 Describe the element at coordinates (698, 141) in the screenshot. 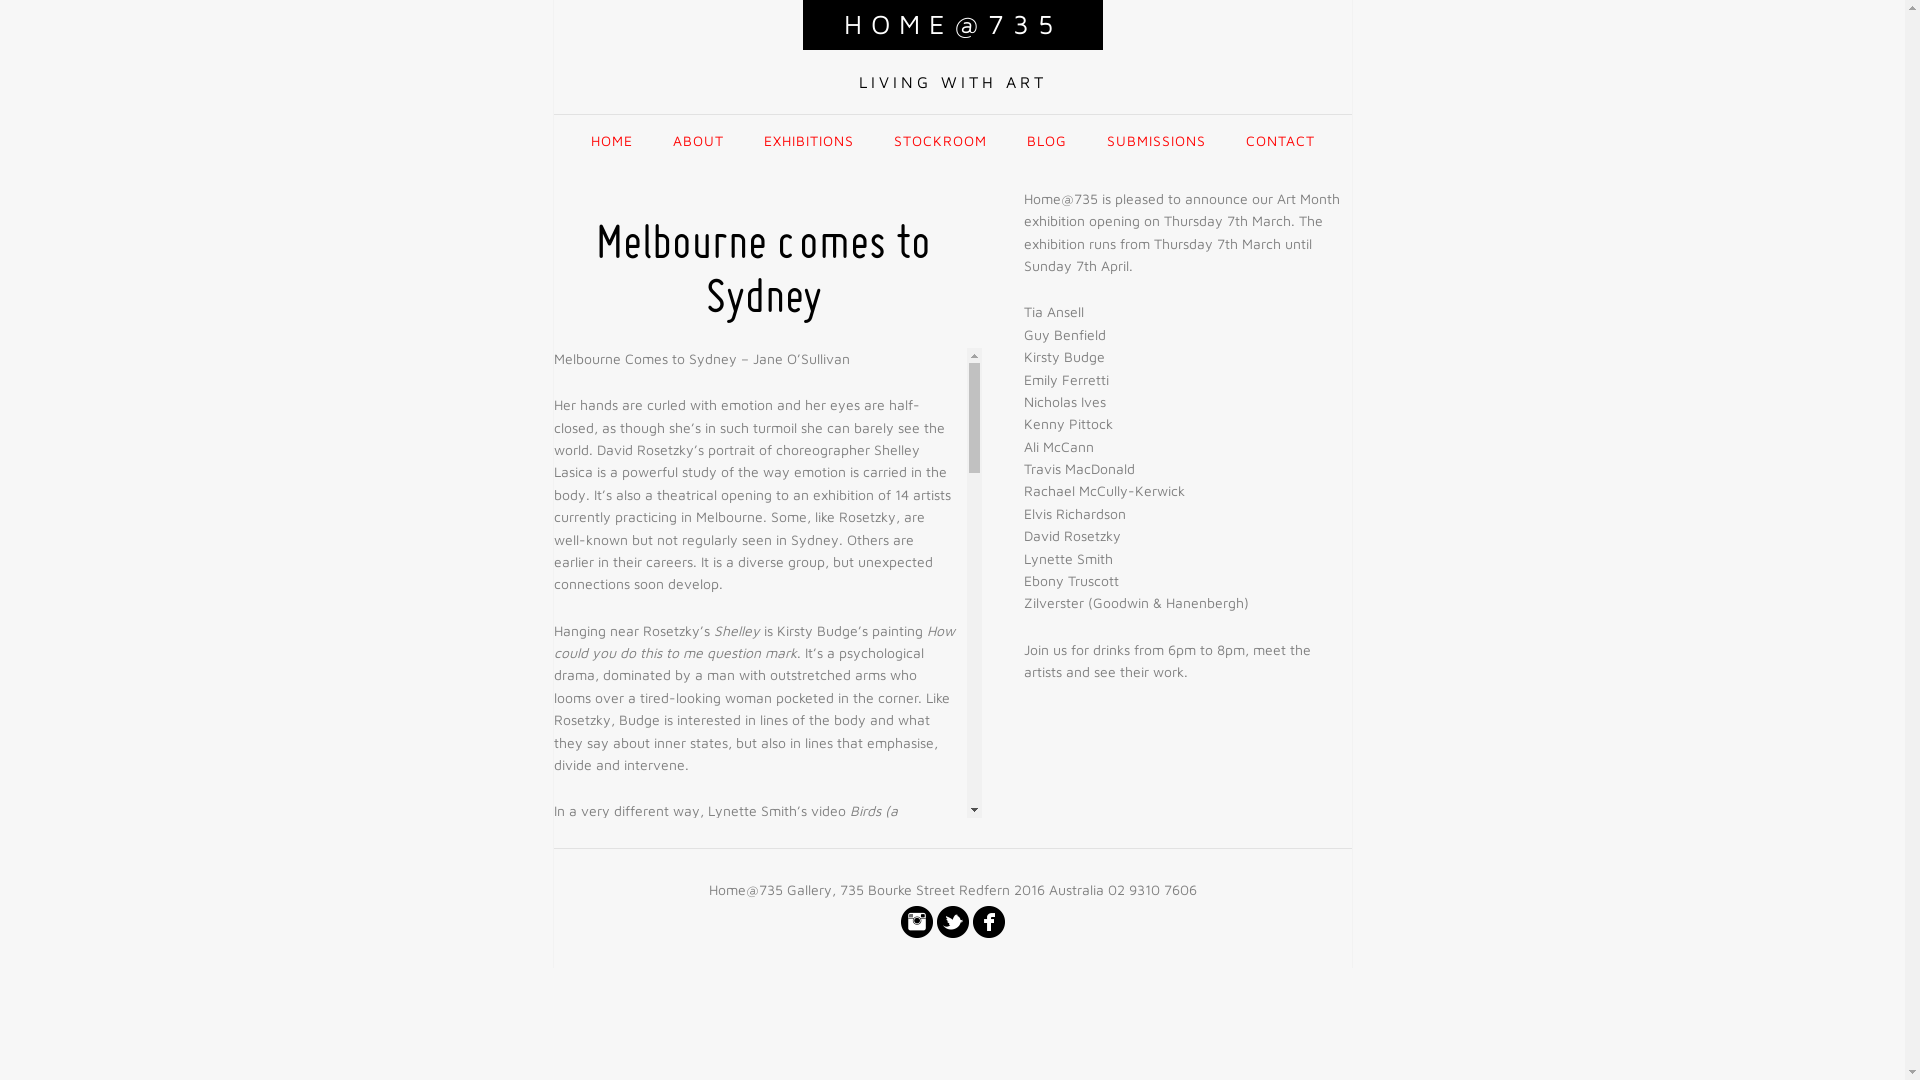

I see `ABOUT` at that location.